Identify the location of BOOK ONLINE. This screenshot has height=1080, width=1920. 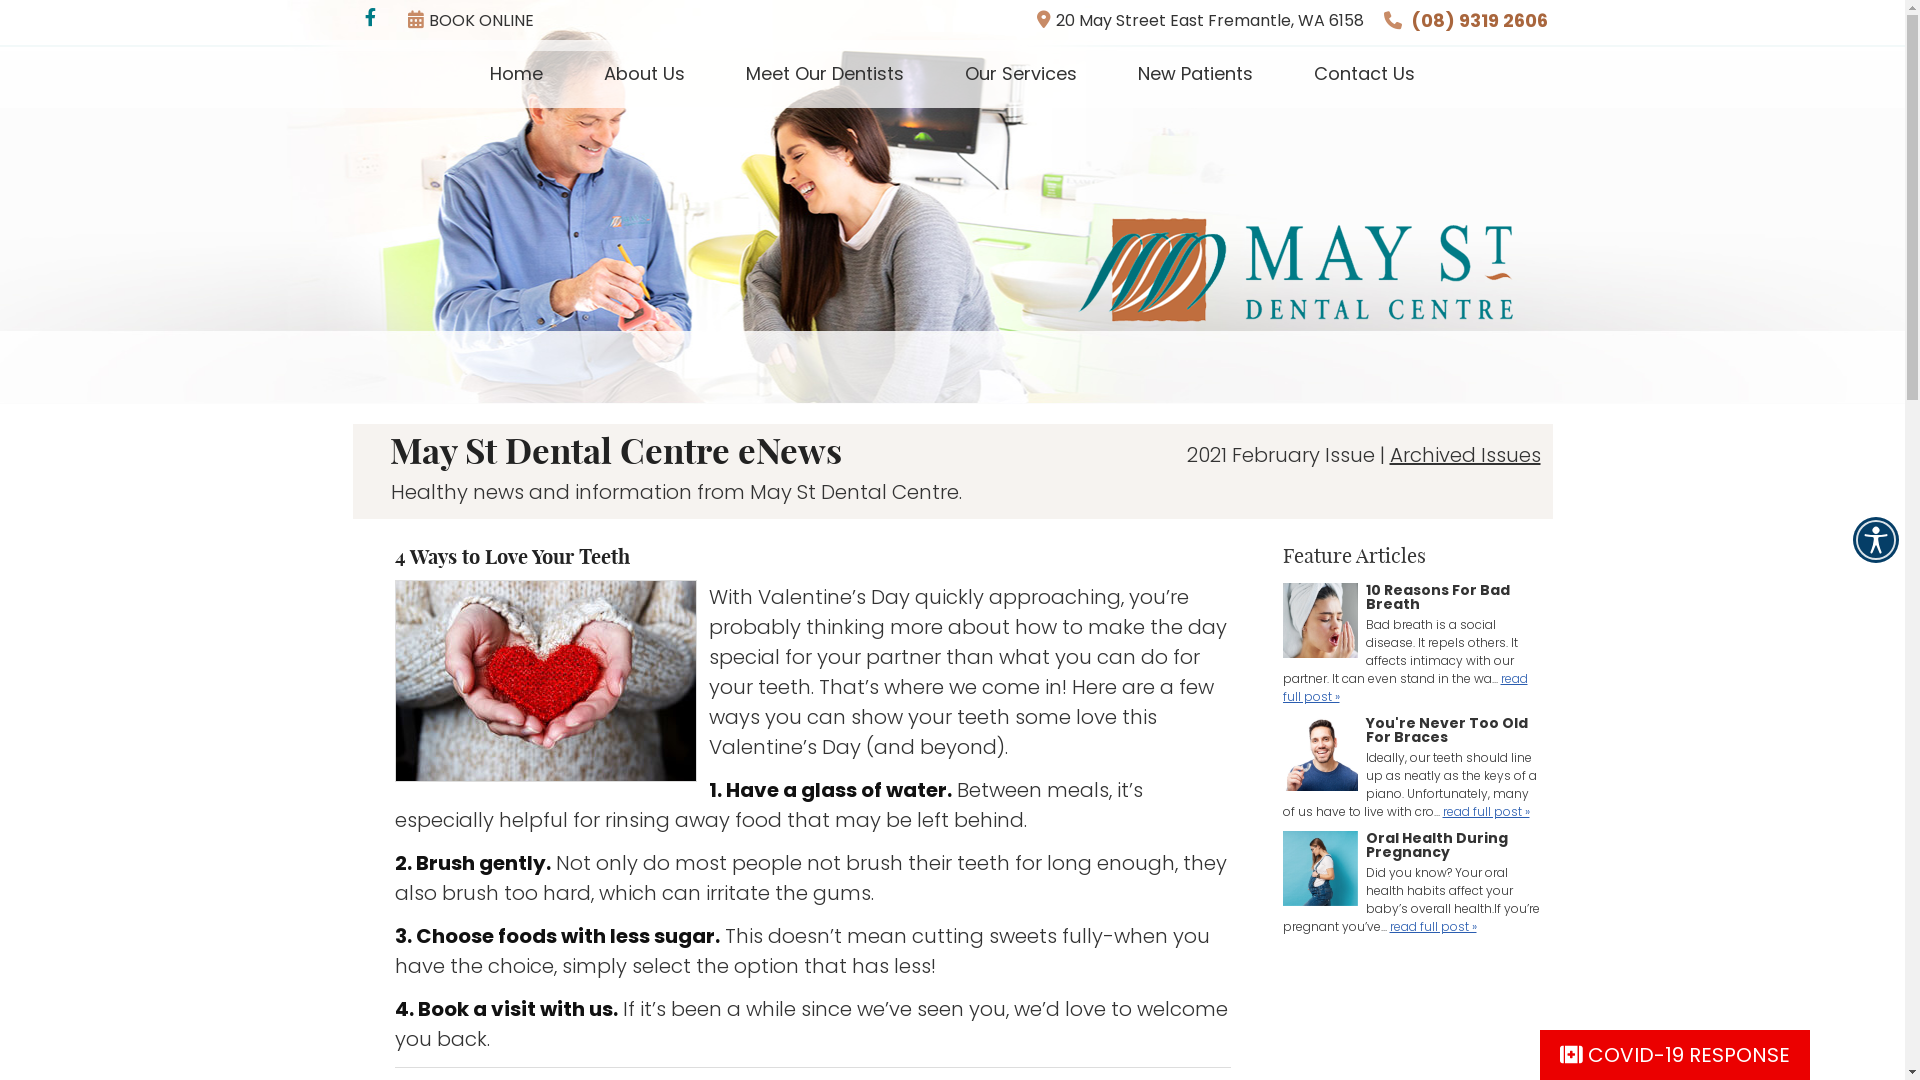
(471, 20).